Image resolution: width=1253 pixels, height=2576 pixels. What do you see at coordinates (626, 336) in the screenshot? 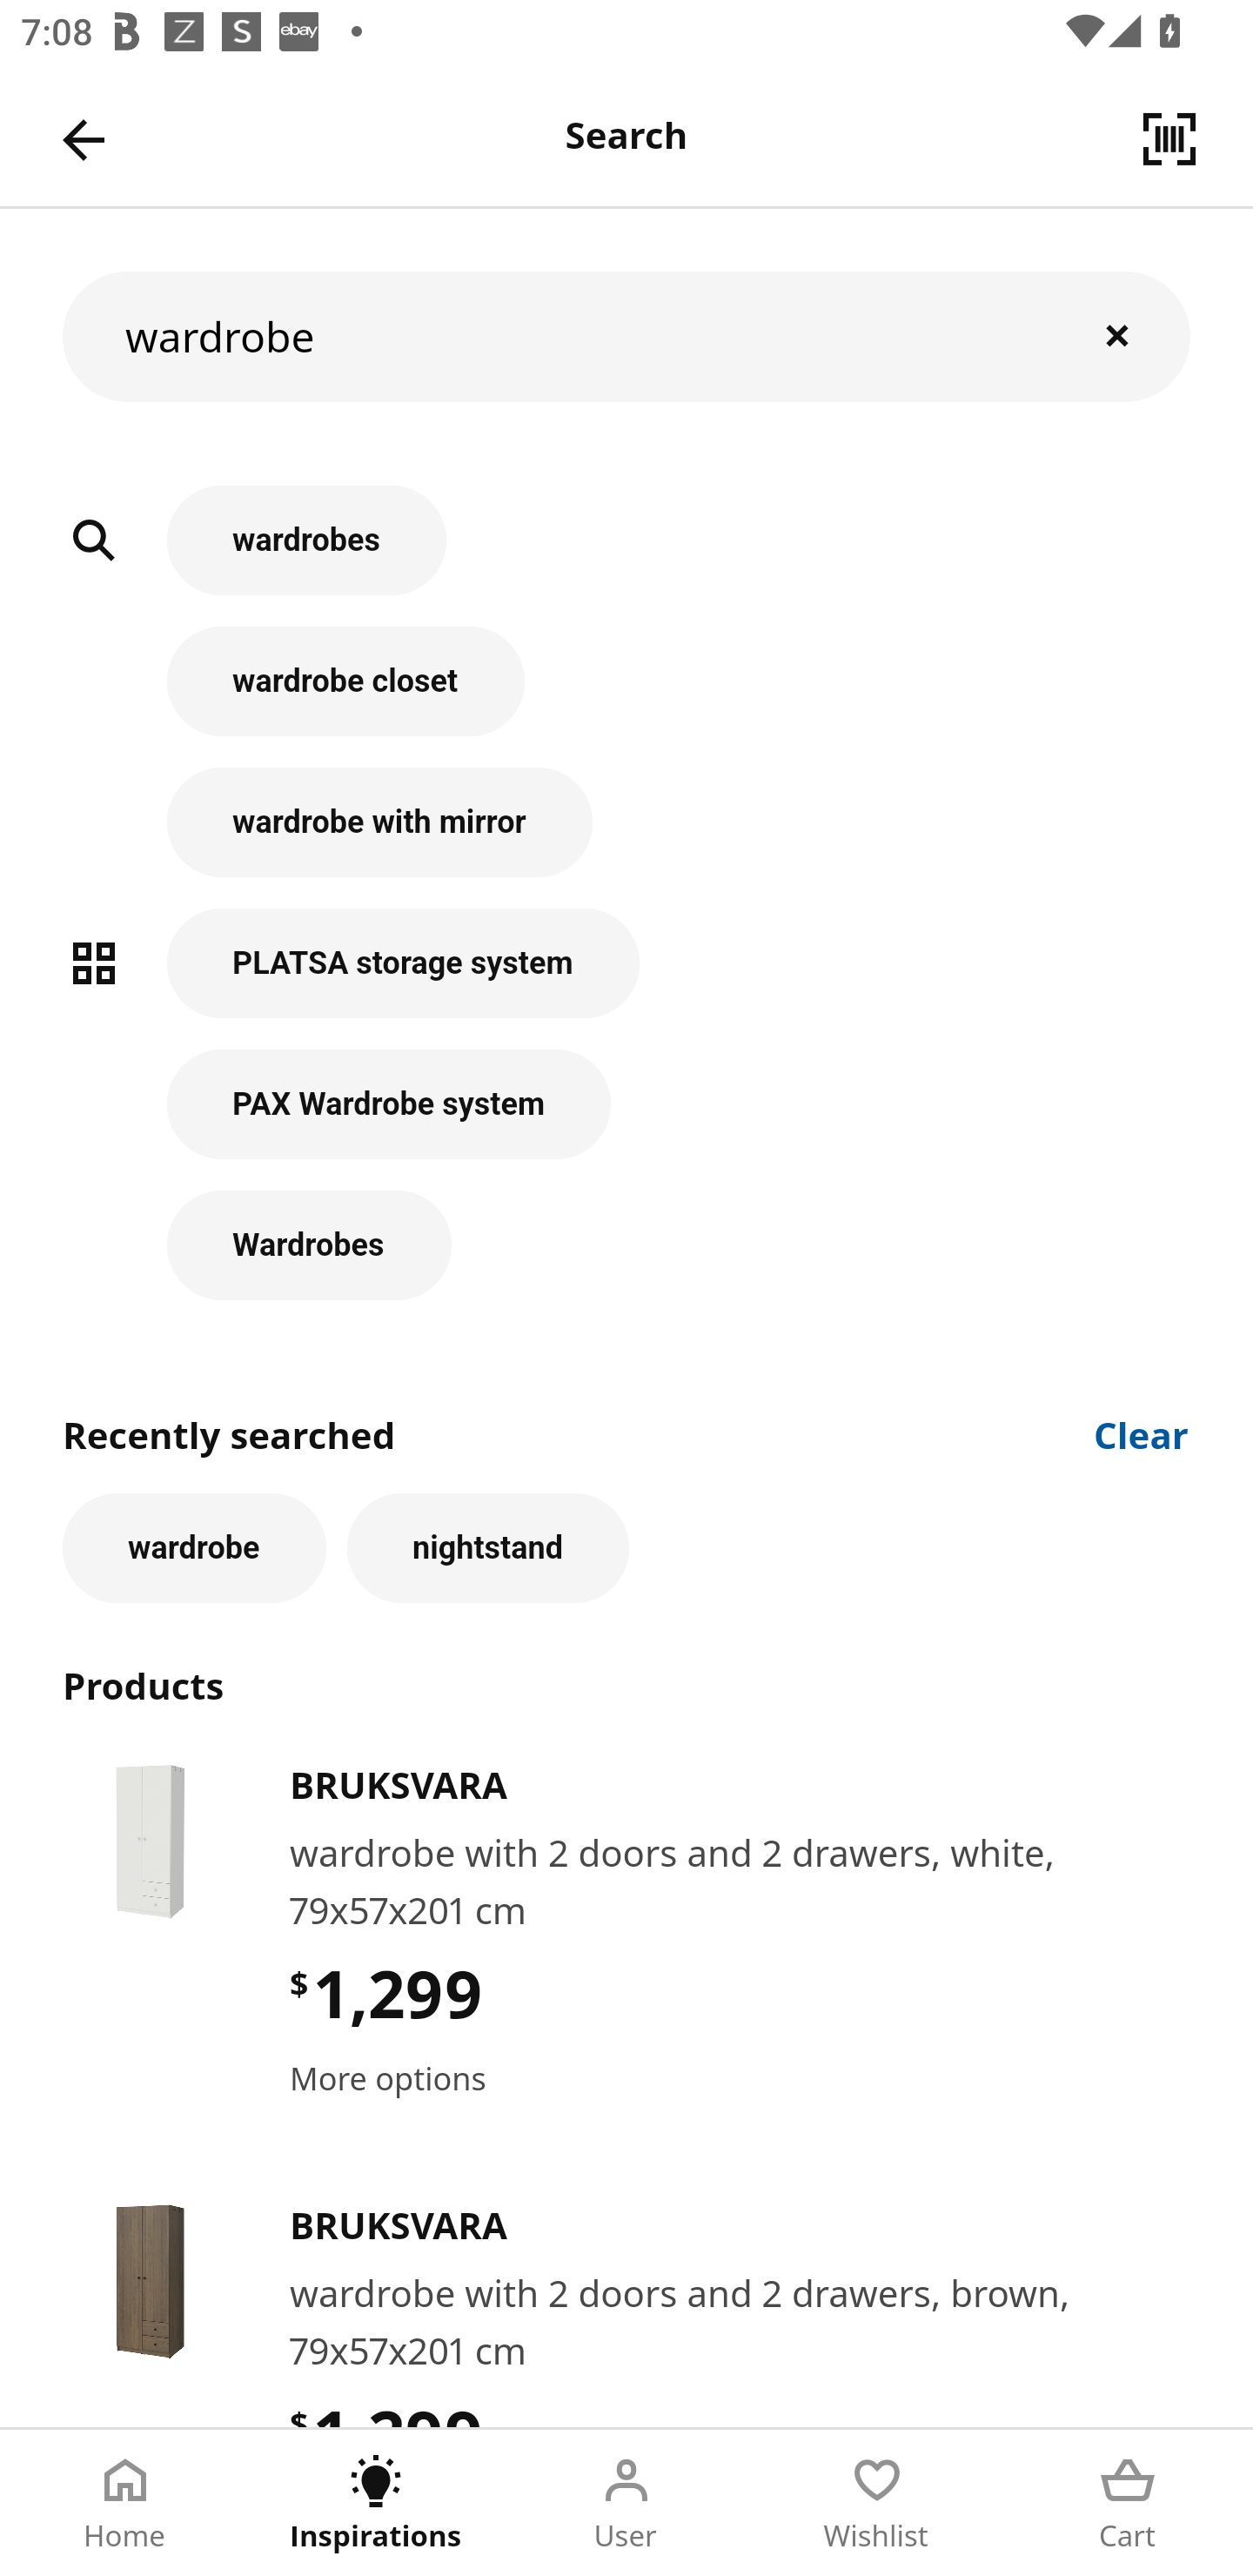
I see `wardrobe` at bounding box center [626, 336].